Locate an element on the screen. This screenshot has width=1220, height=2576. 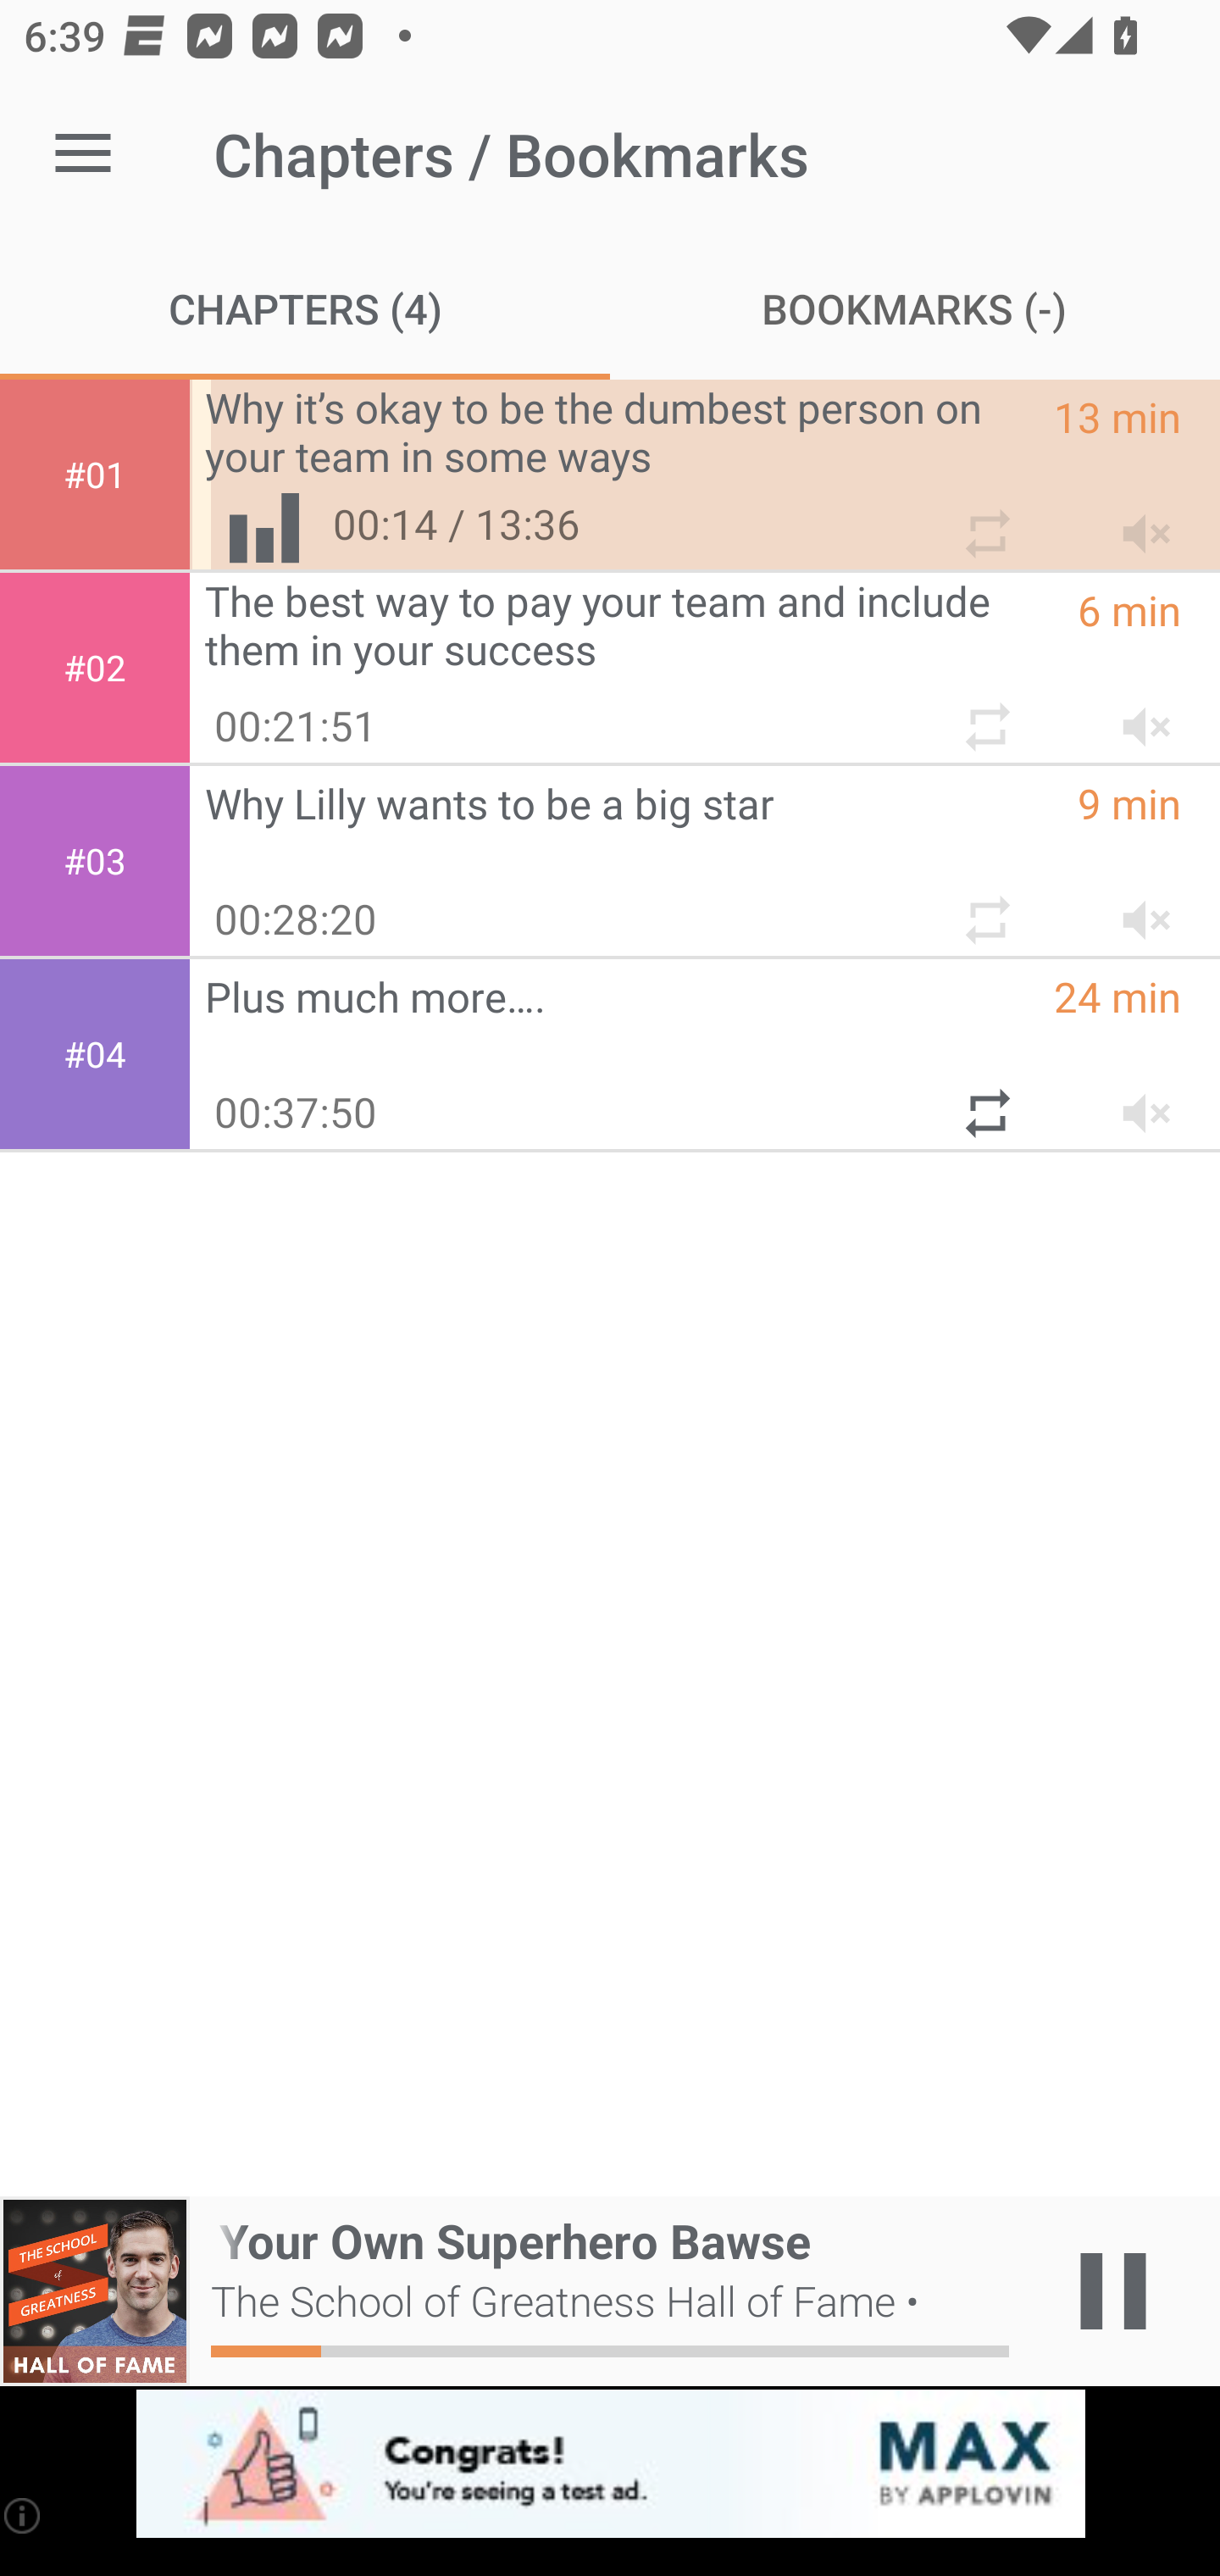
Repeat chapter is located at coordinates (984, 521).